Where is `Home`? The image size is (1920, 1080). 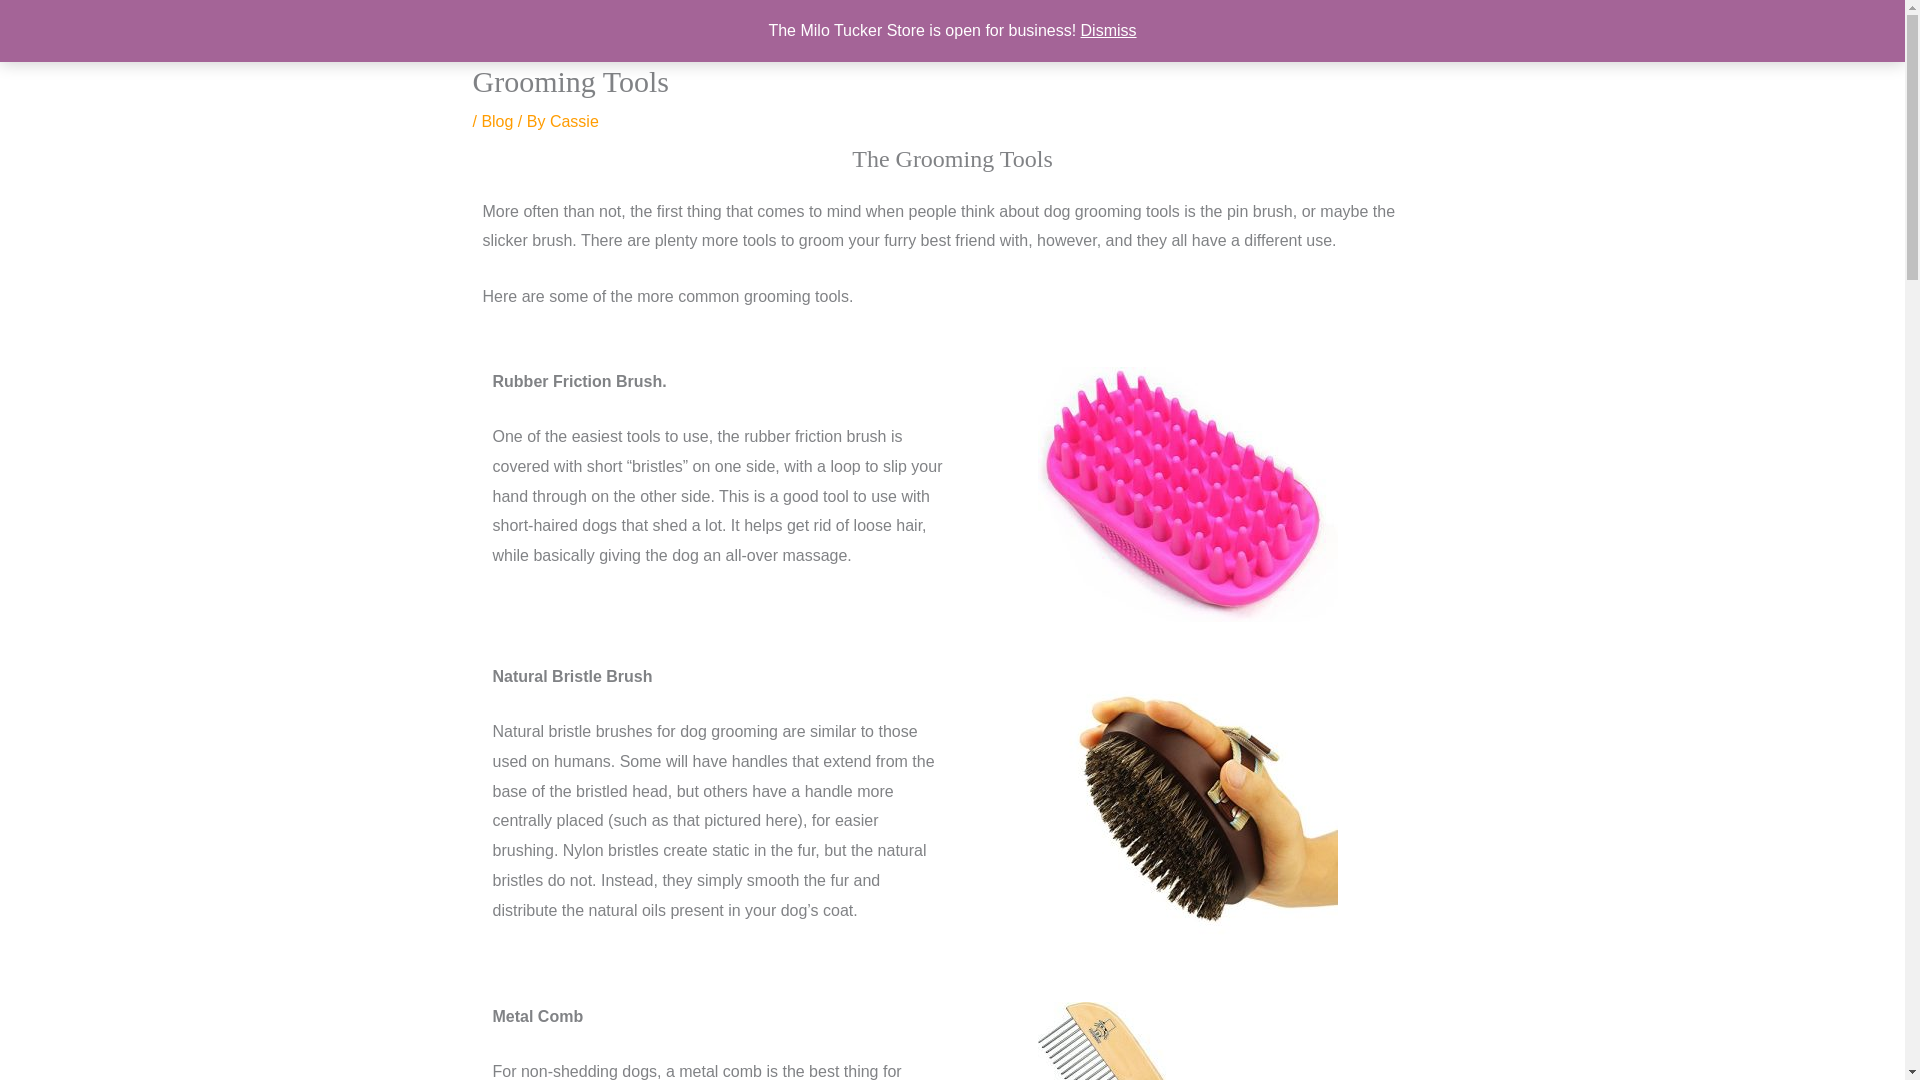
Home is located at coordinates (710, 32).